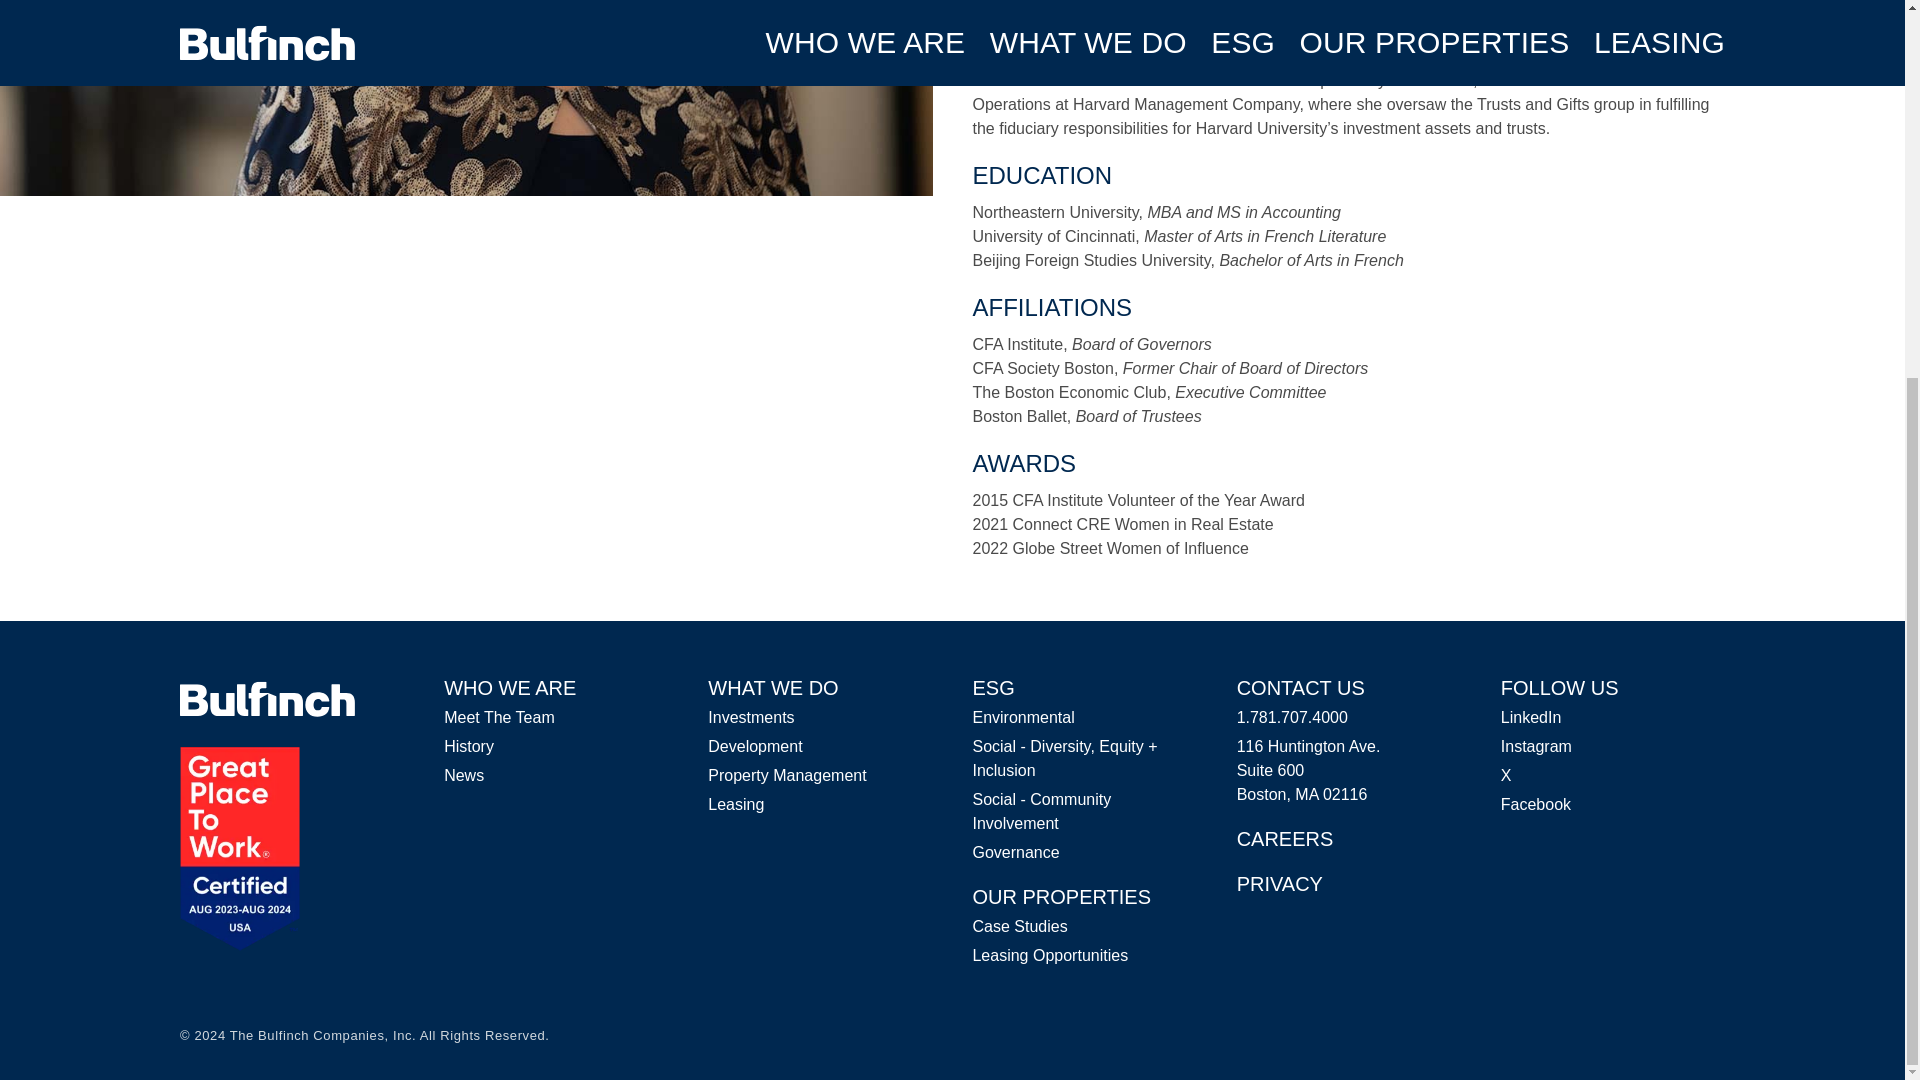  Describe the element at coordinates (463, 775) in the screenshot. I see `News` at that location.